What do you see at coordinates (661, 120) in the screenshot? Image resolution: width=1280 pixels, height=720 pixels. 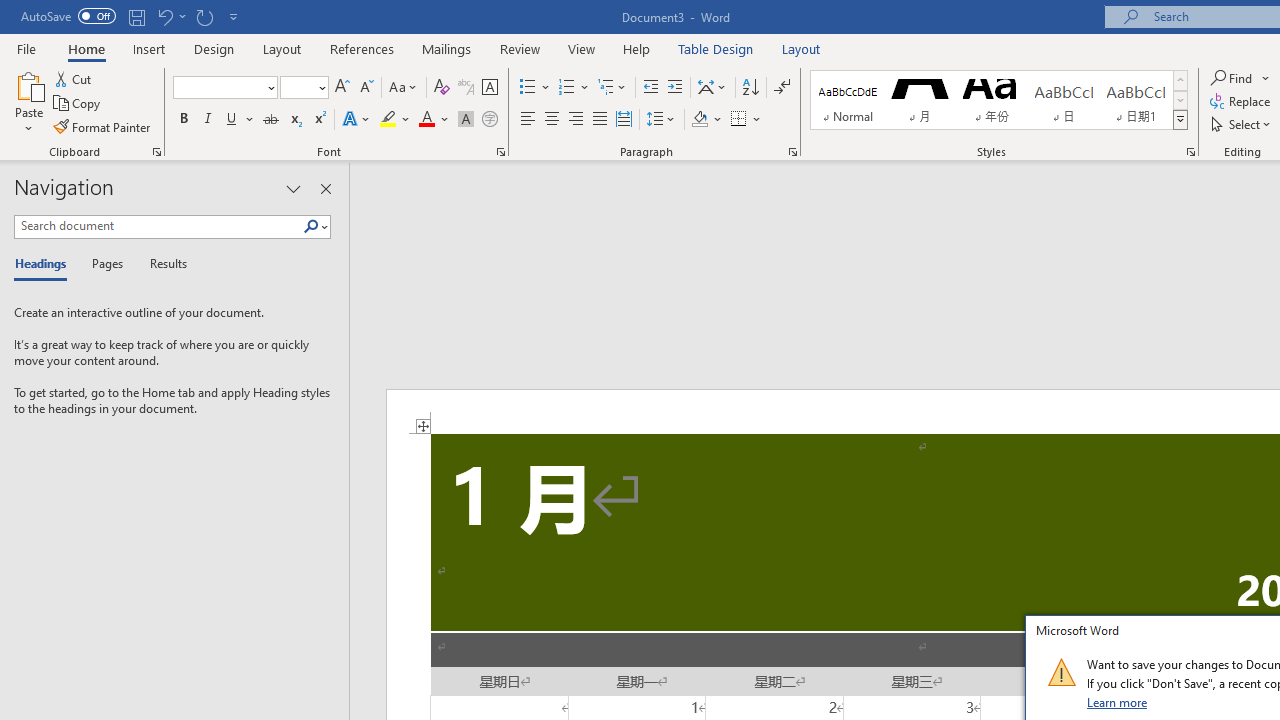 I see `Line and Paragraph Spacing` at bounding box center [661, 120].